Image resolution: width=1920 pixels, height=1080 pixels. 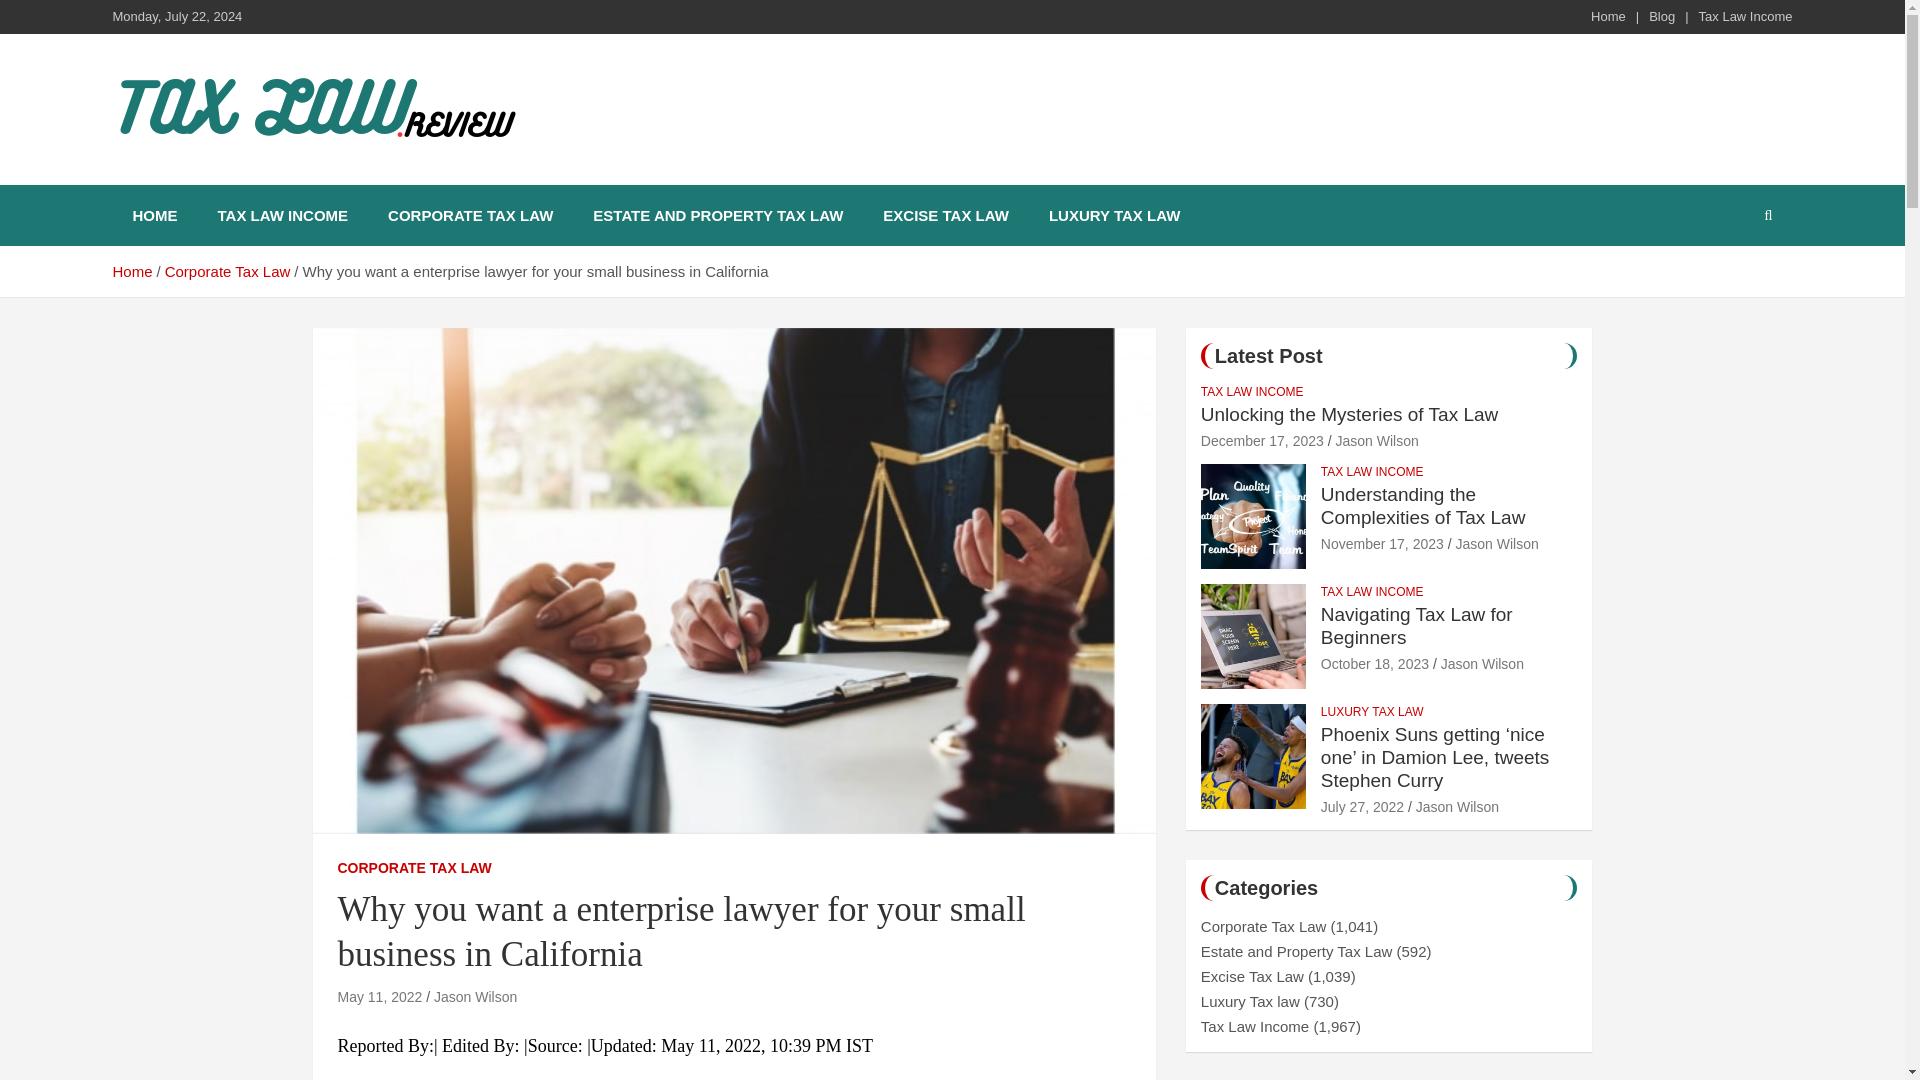 What do you see at coordinates (1262, 441) in the screenshot?
I see `December 17, 2023` at bounding box center [1262, 441].